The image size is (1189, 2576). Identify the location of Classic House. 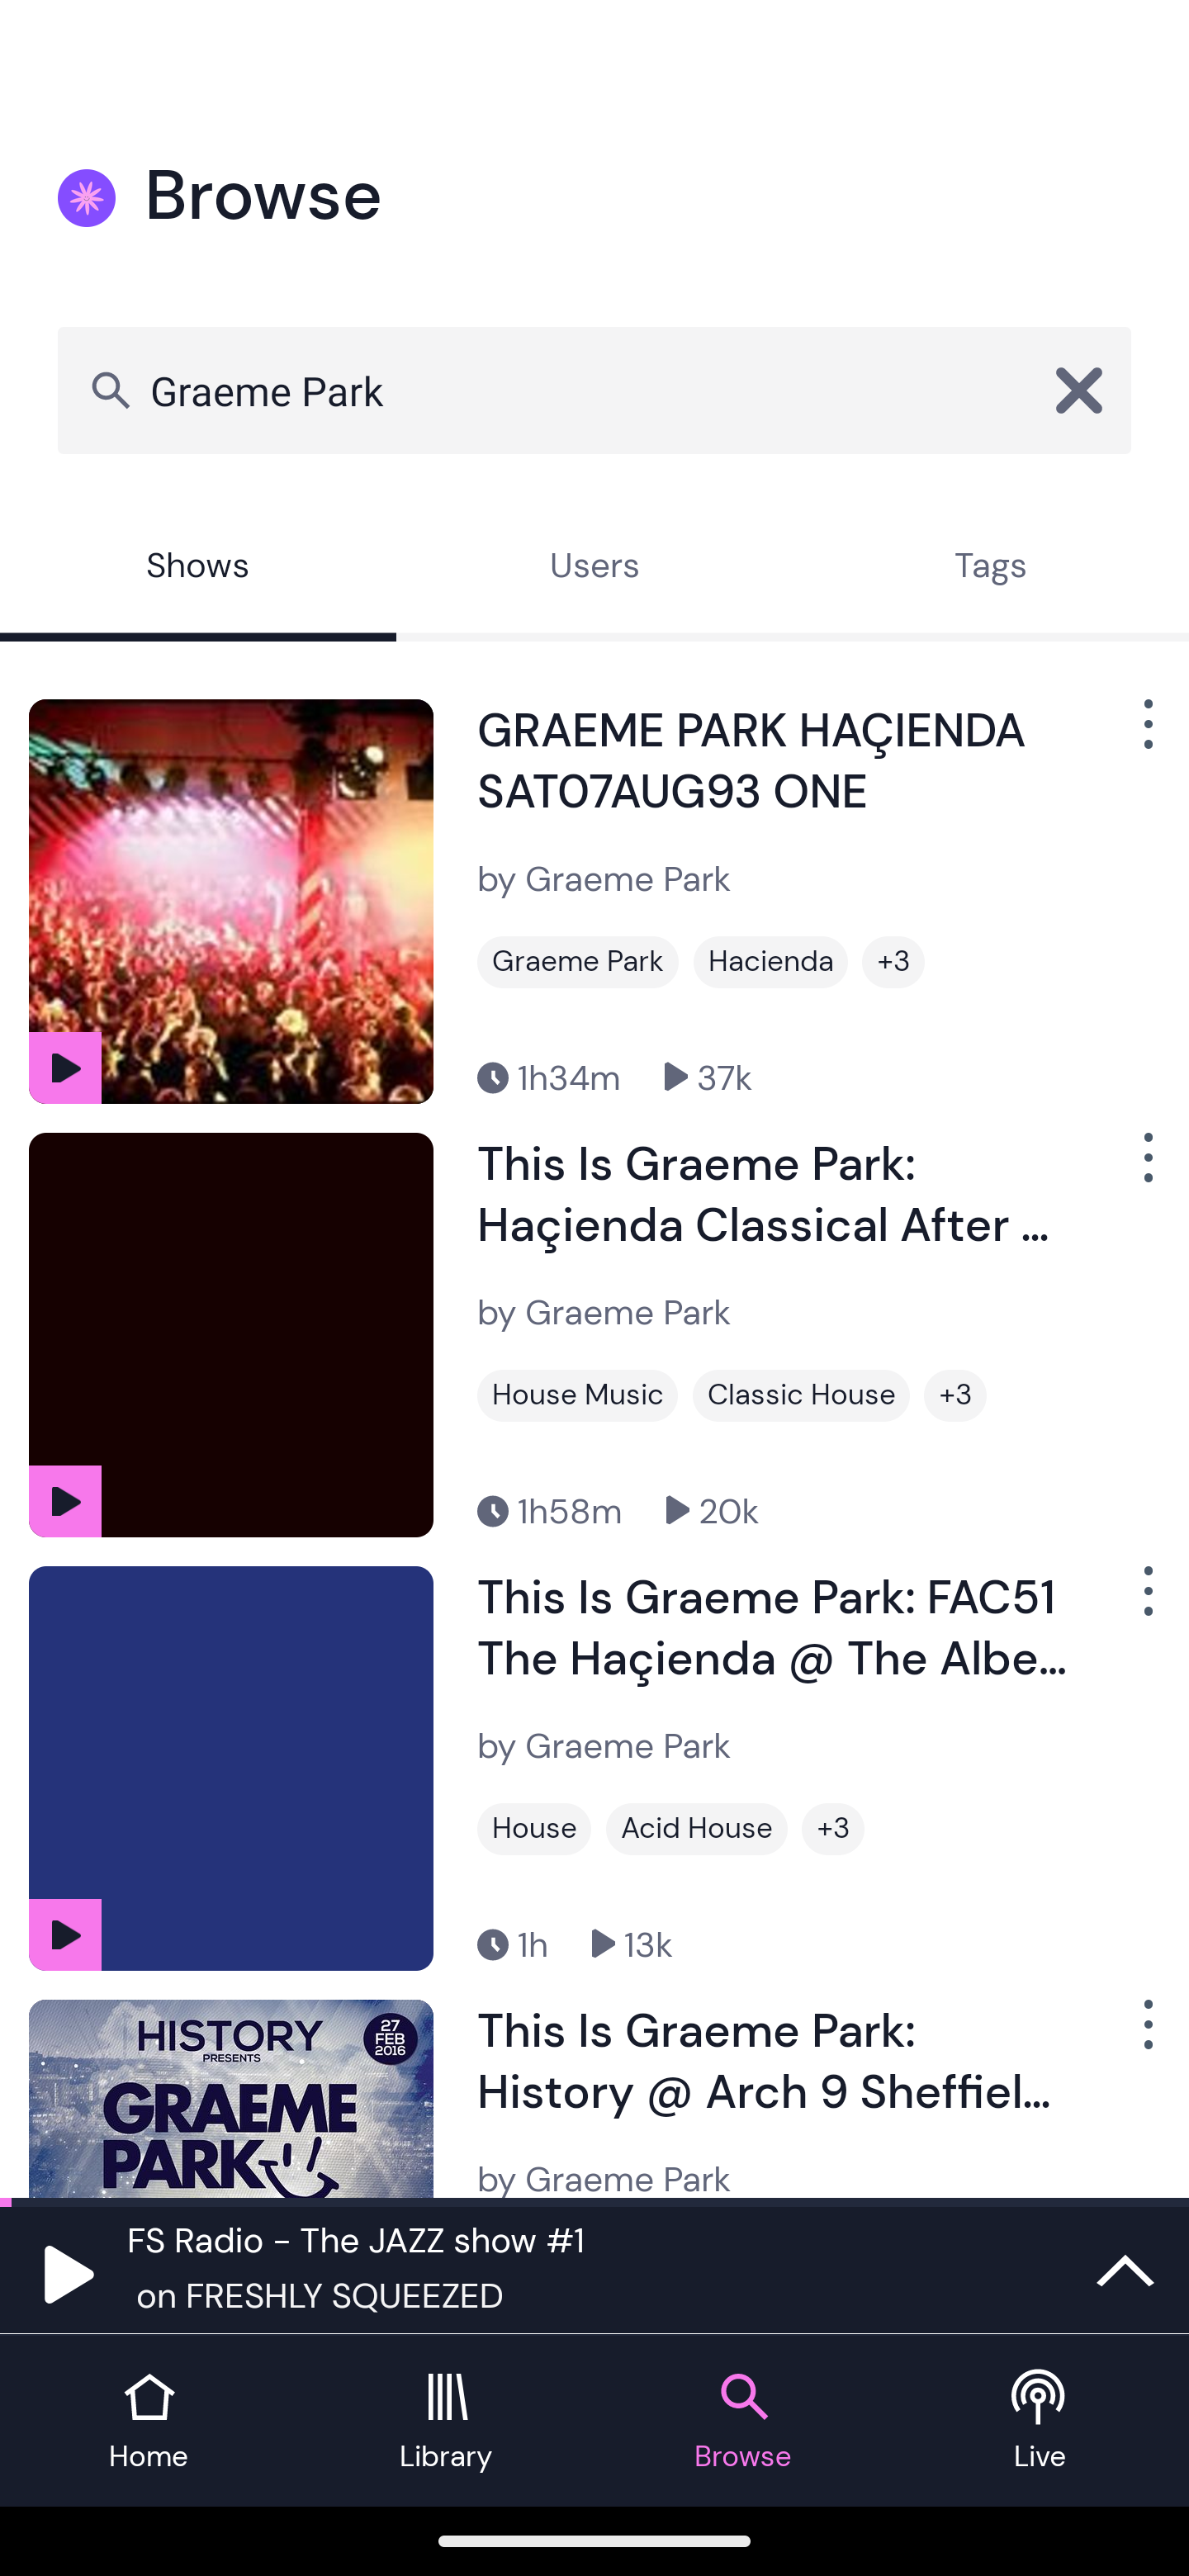
(801, 1395).